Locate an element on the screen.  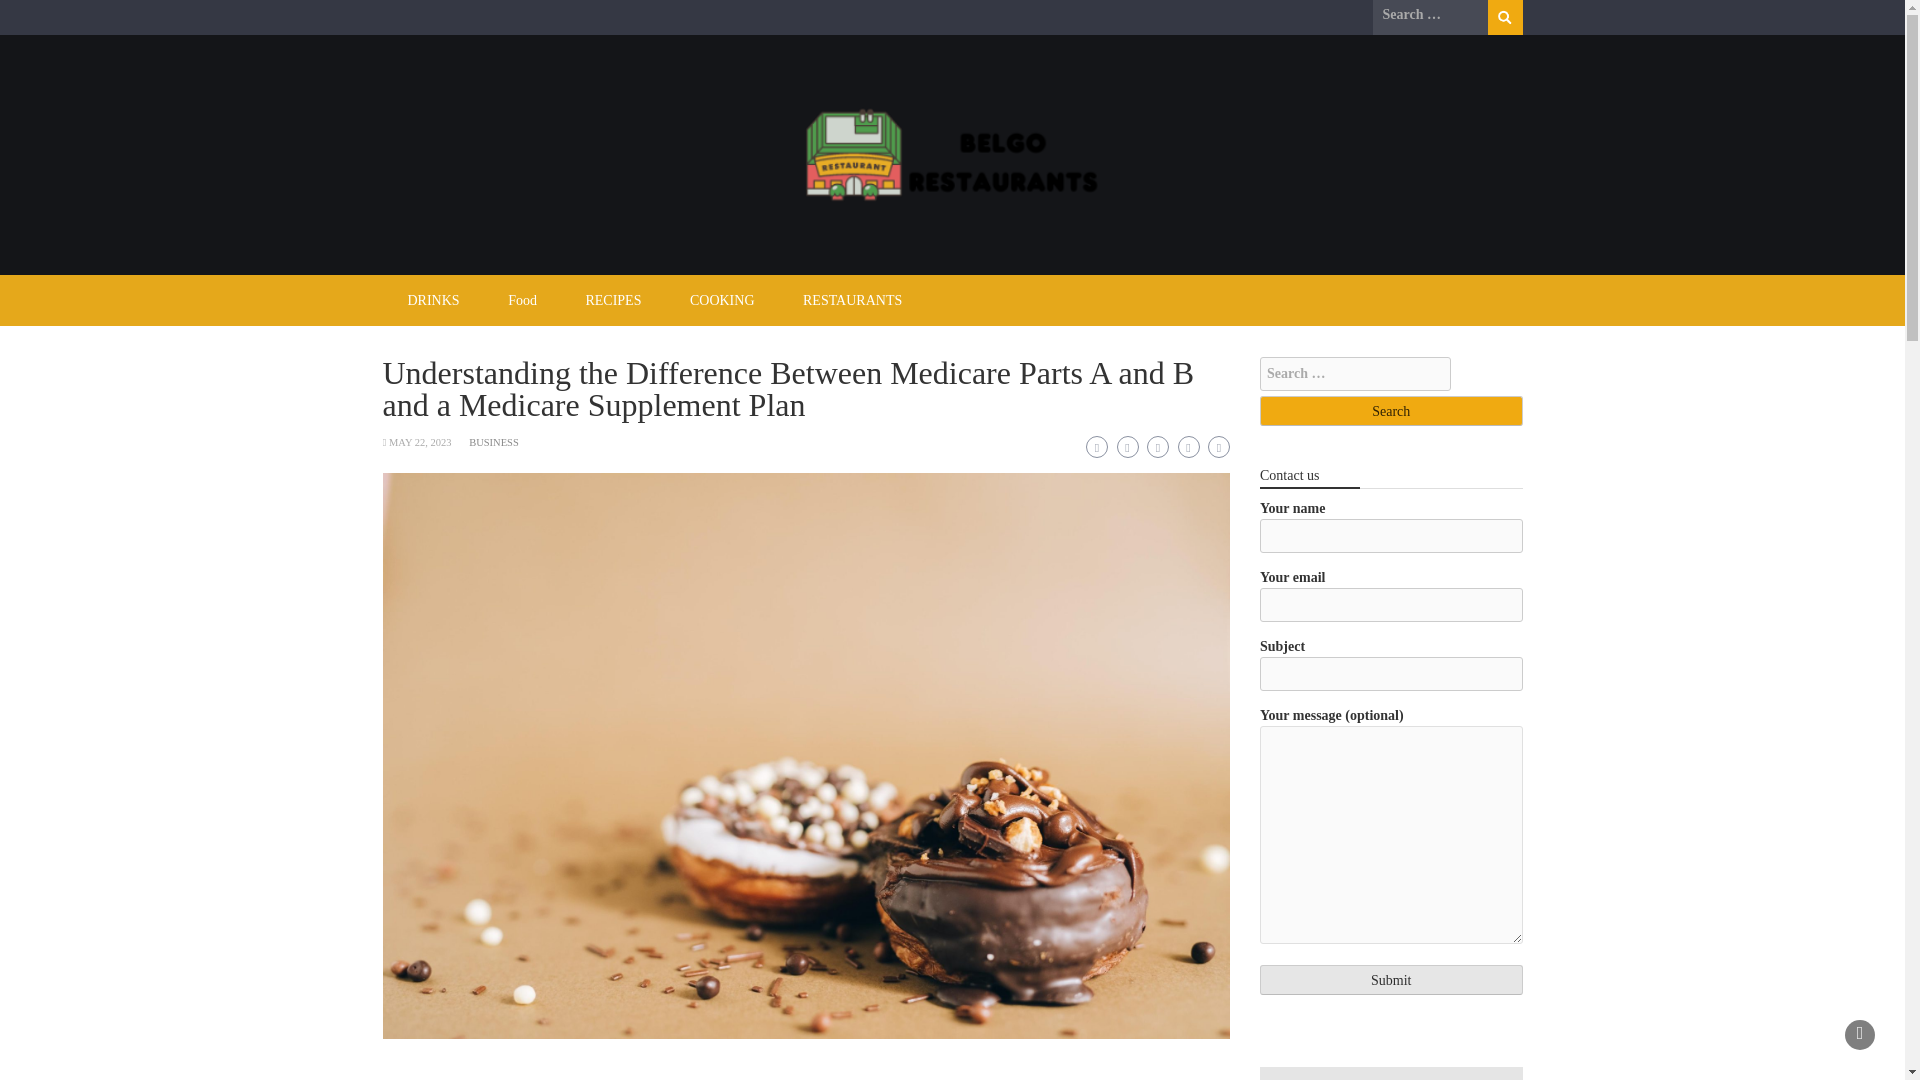
Search is located at coordinates (1390, 410).